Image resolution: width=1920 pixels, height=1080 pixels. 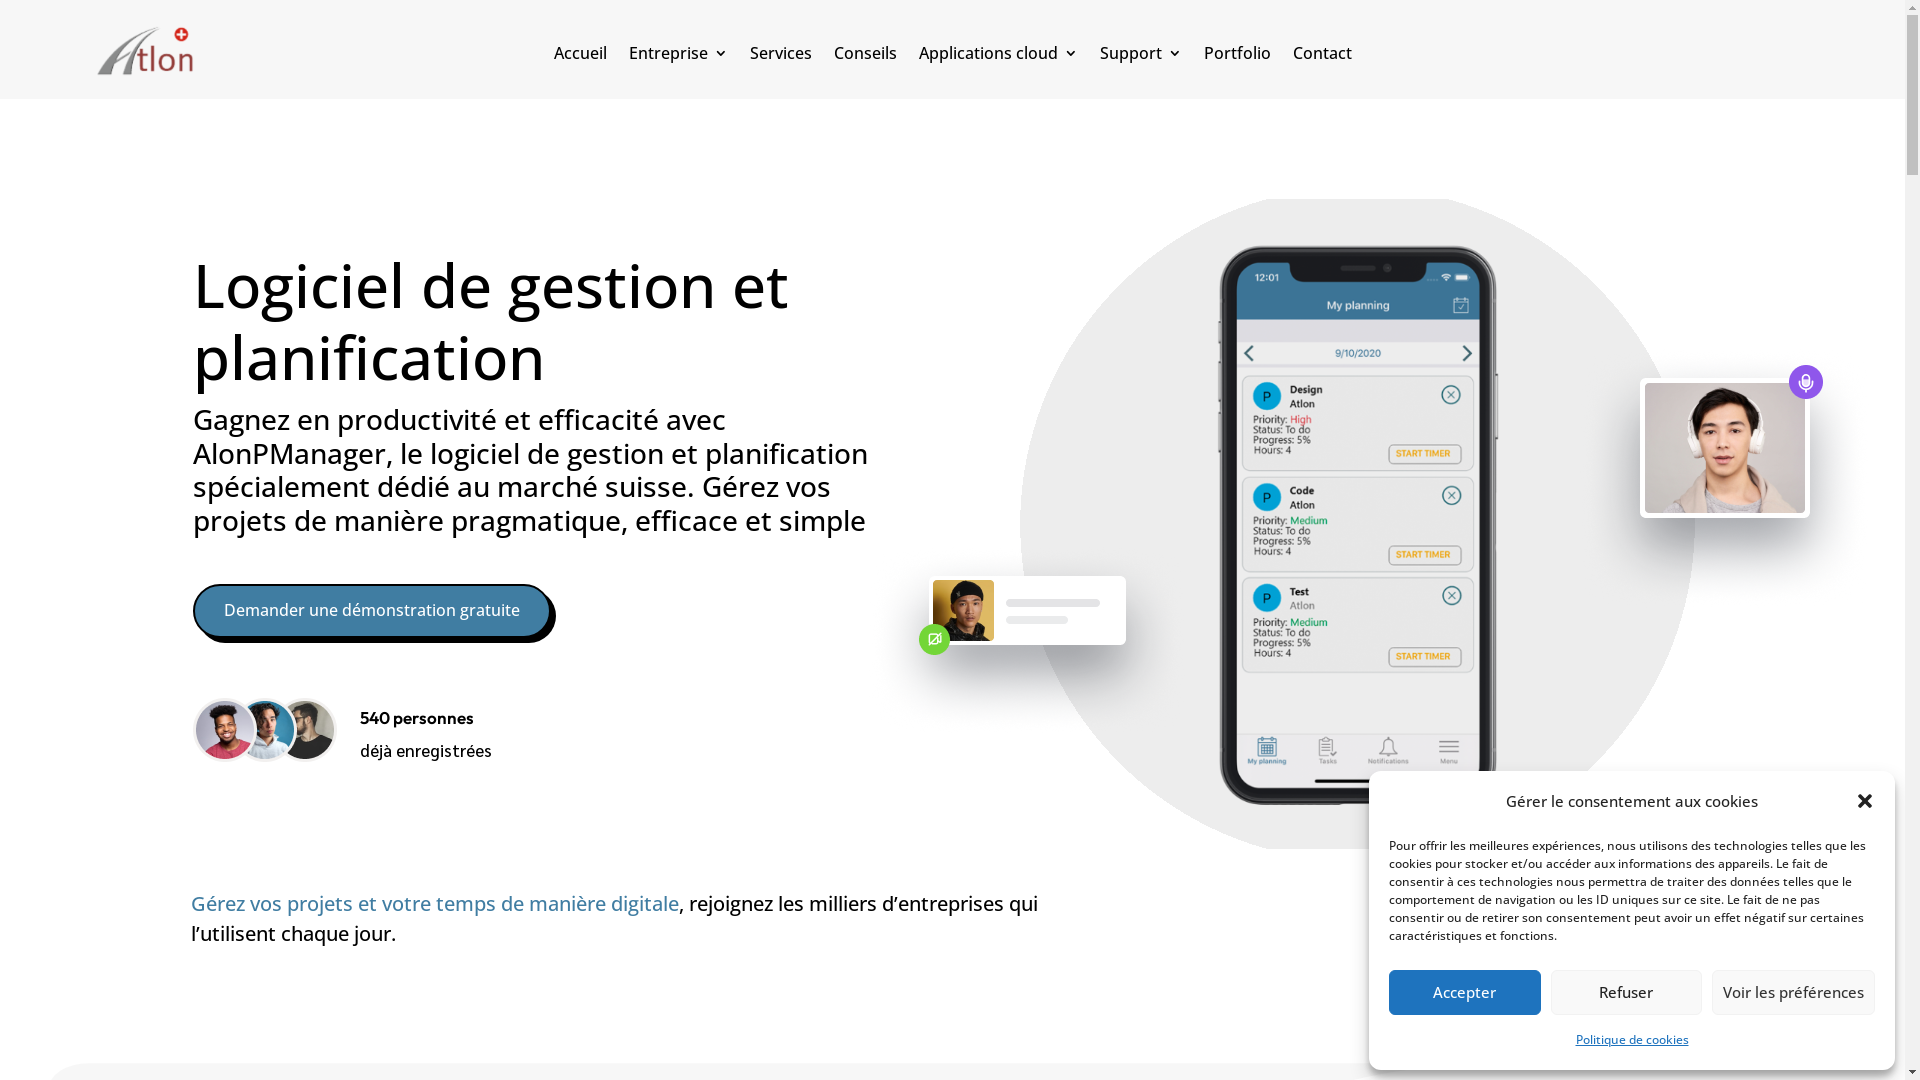 I want to click on Portfolio, so click(x=1238, y=57).